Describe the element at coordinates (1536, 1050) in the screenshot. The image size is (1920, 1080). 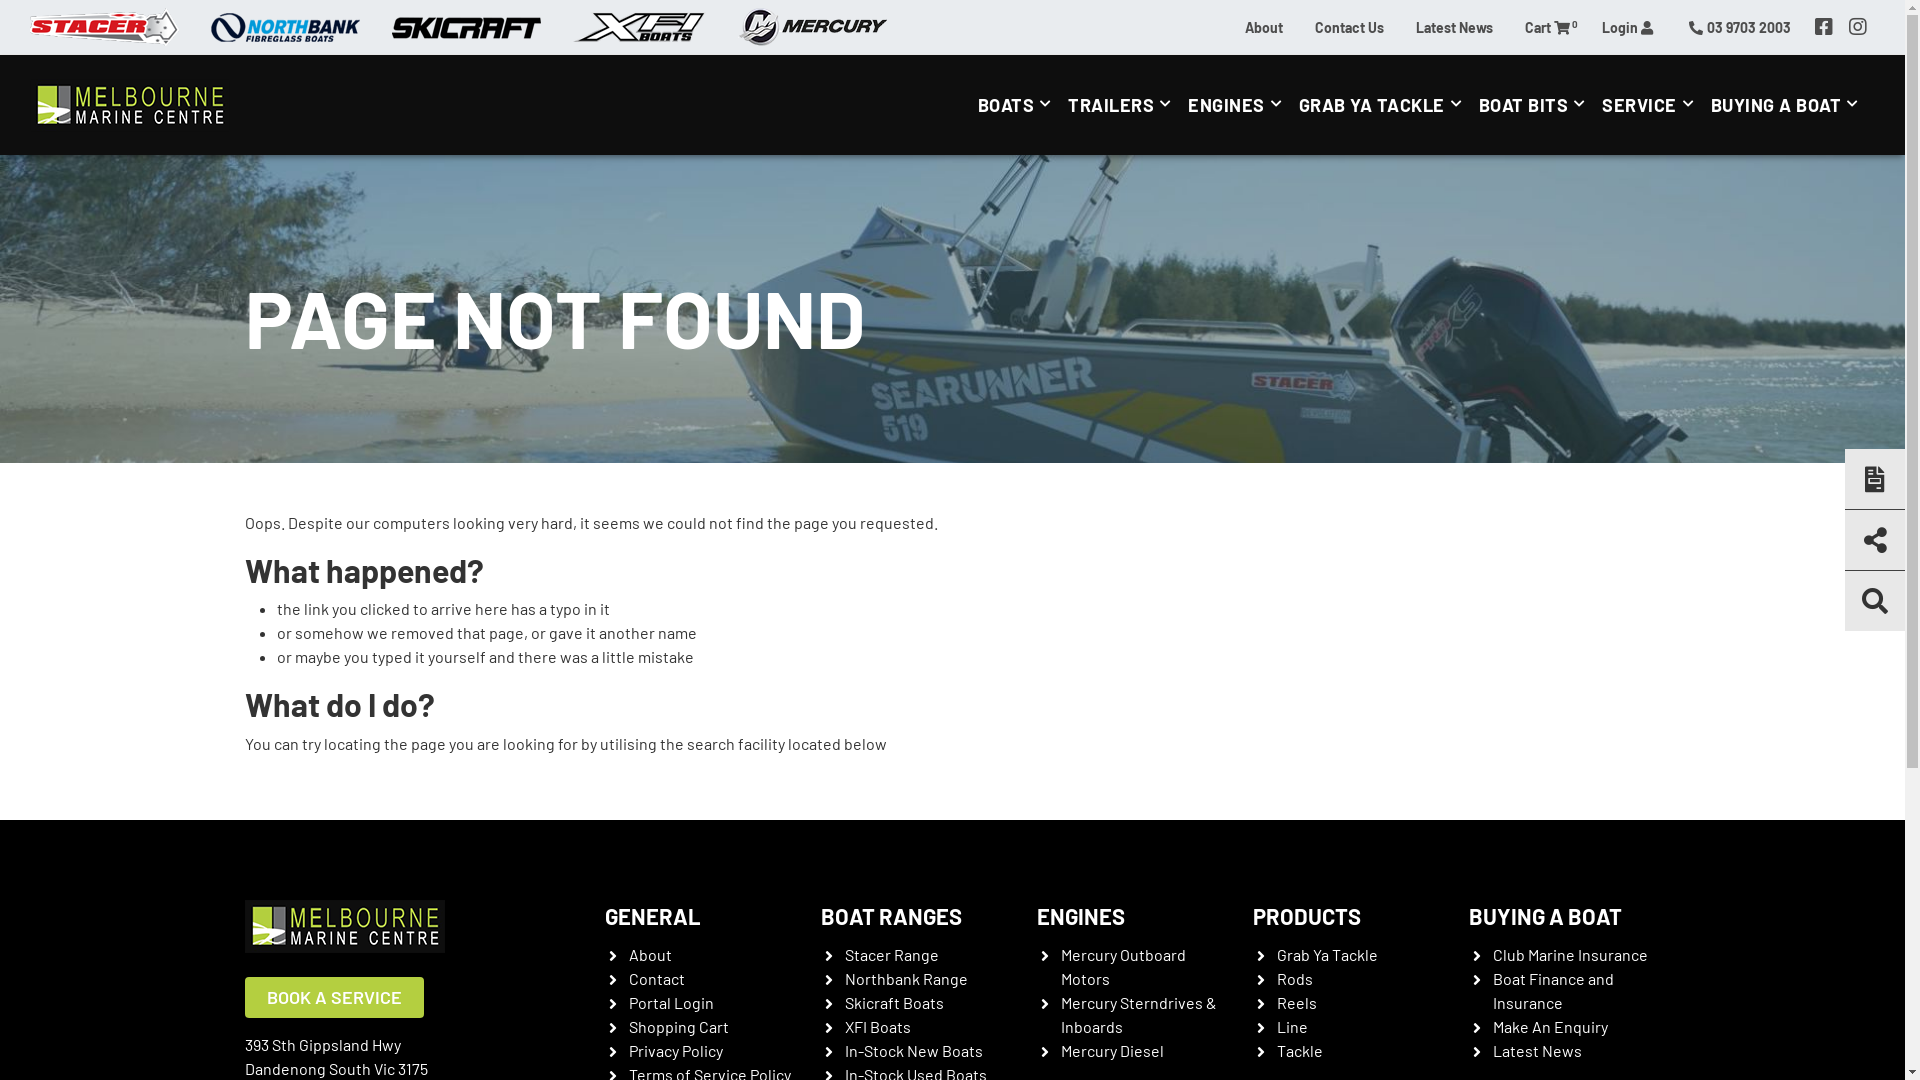
I see `Latest News` at that location.